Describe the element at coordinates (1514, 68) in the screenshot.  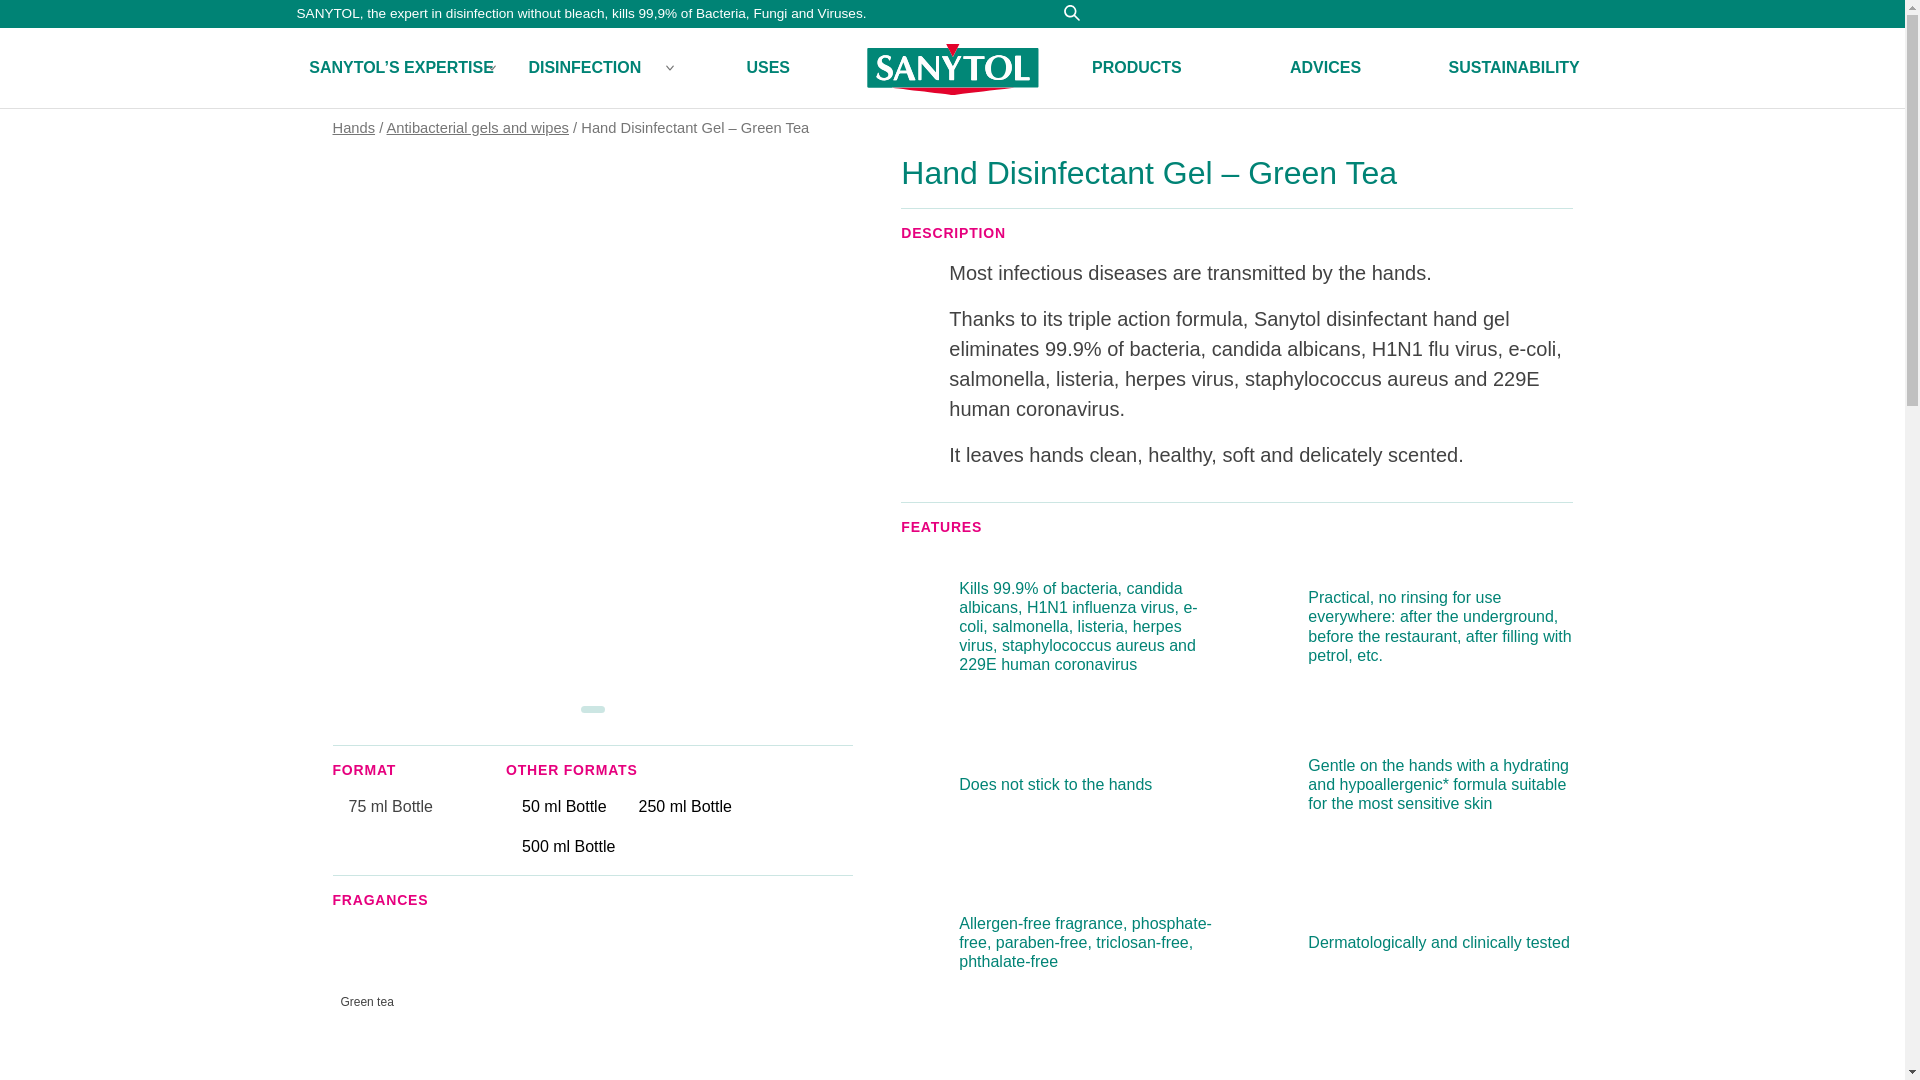
I see `SUSTAINABILITY` at that location.